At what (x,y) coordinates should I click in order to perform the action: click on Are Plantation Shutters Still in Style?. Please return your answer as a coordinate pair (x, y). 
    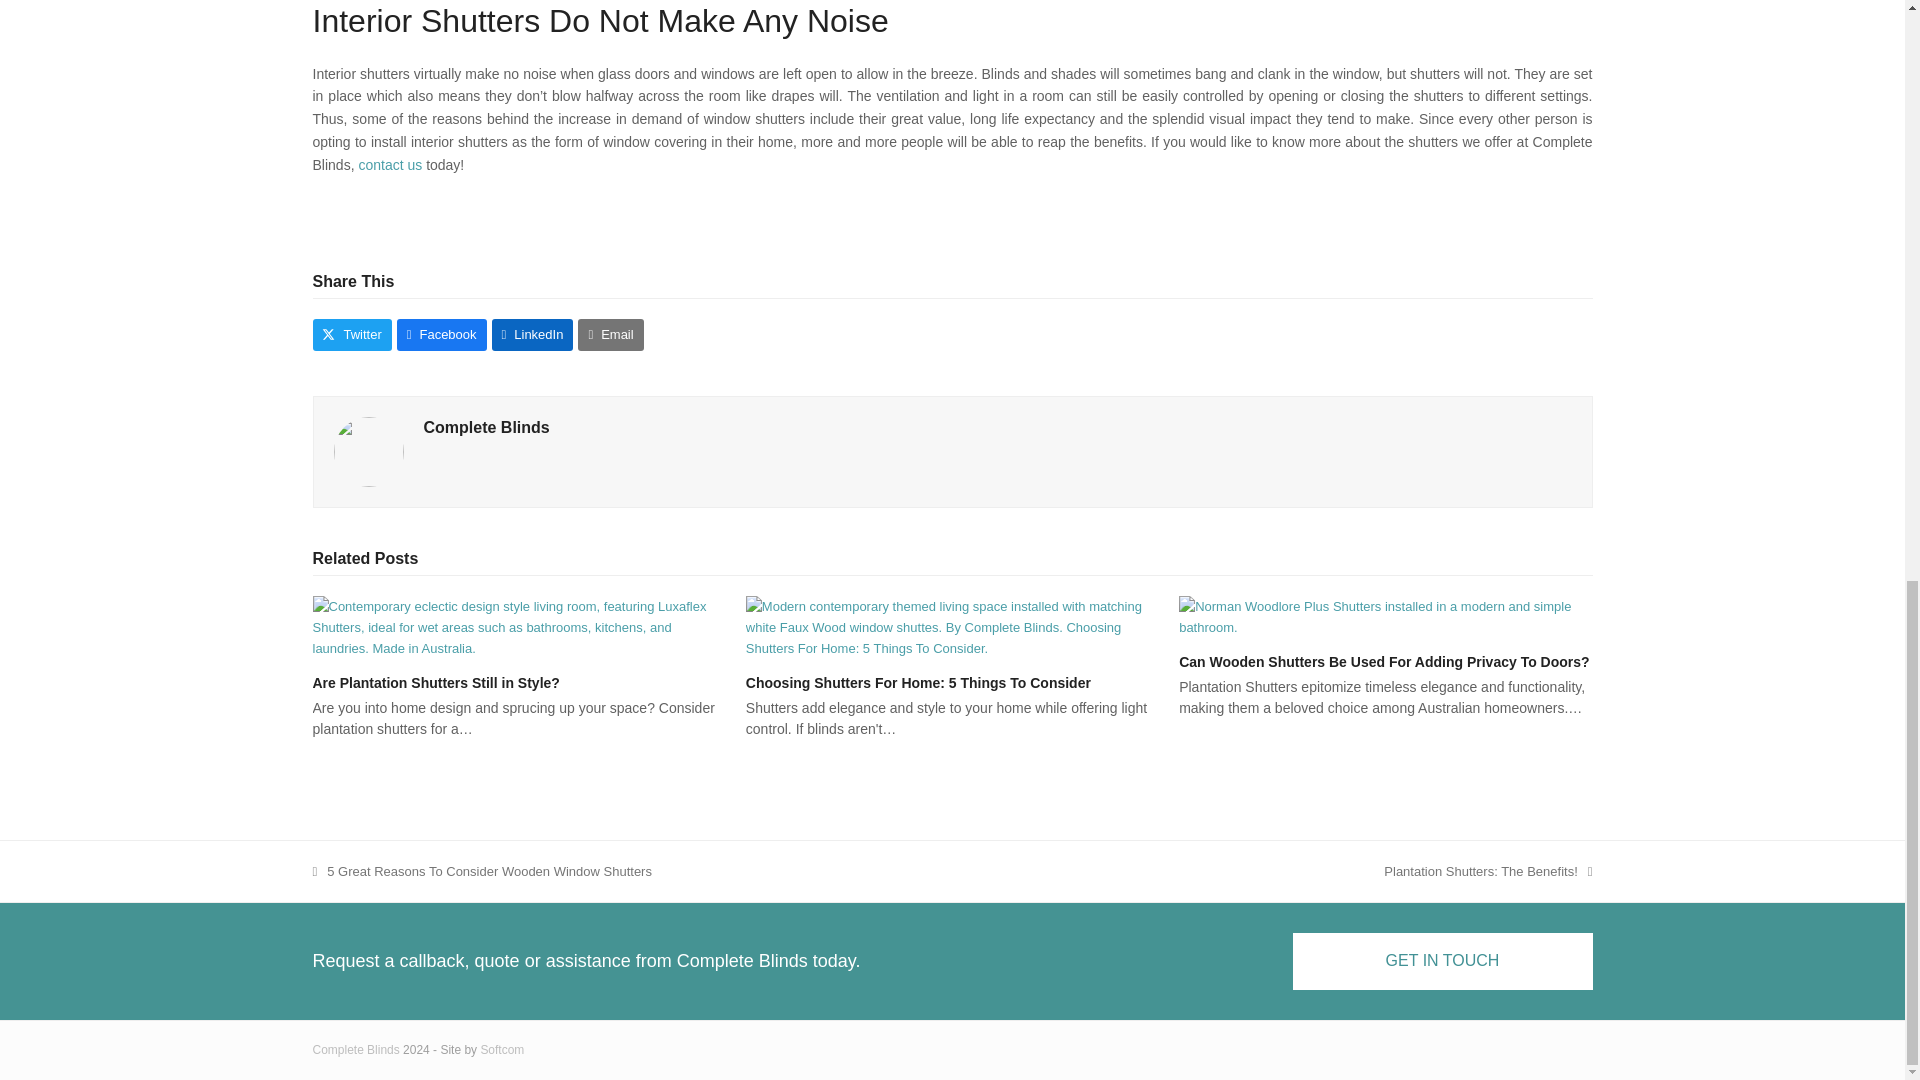
    Looking at the image, I should click on (434, 683).